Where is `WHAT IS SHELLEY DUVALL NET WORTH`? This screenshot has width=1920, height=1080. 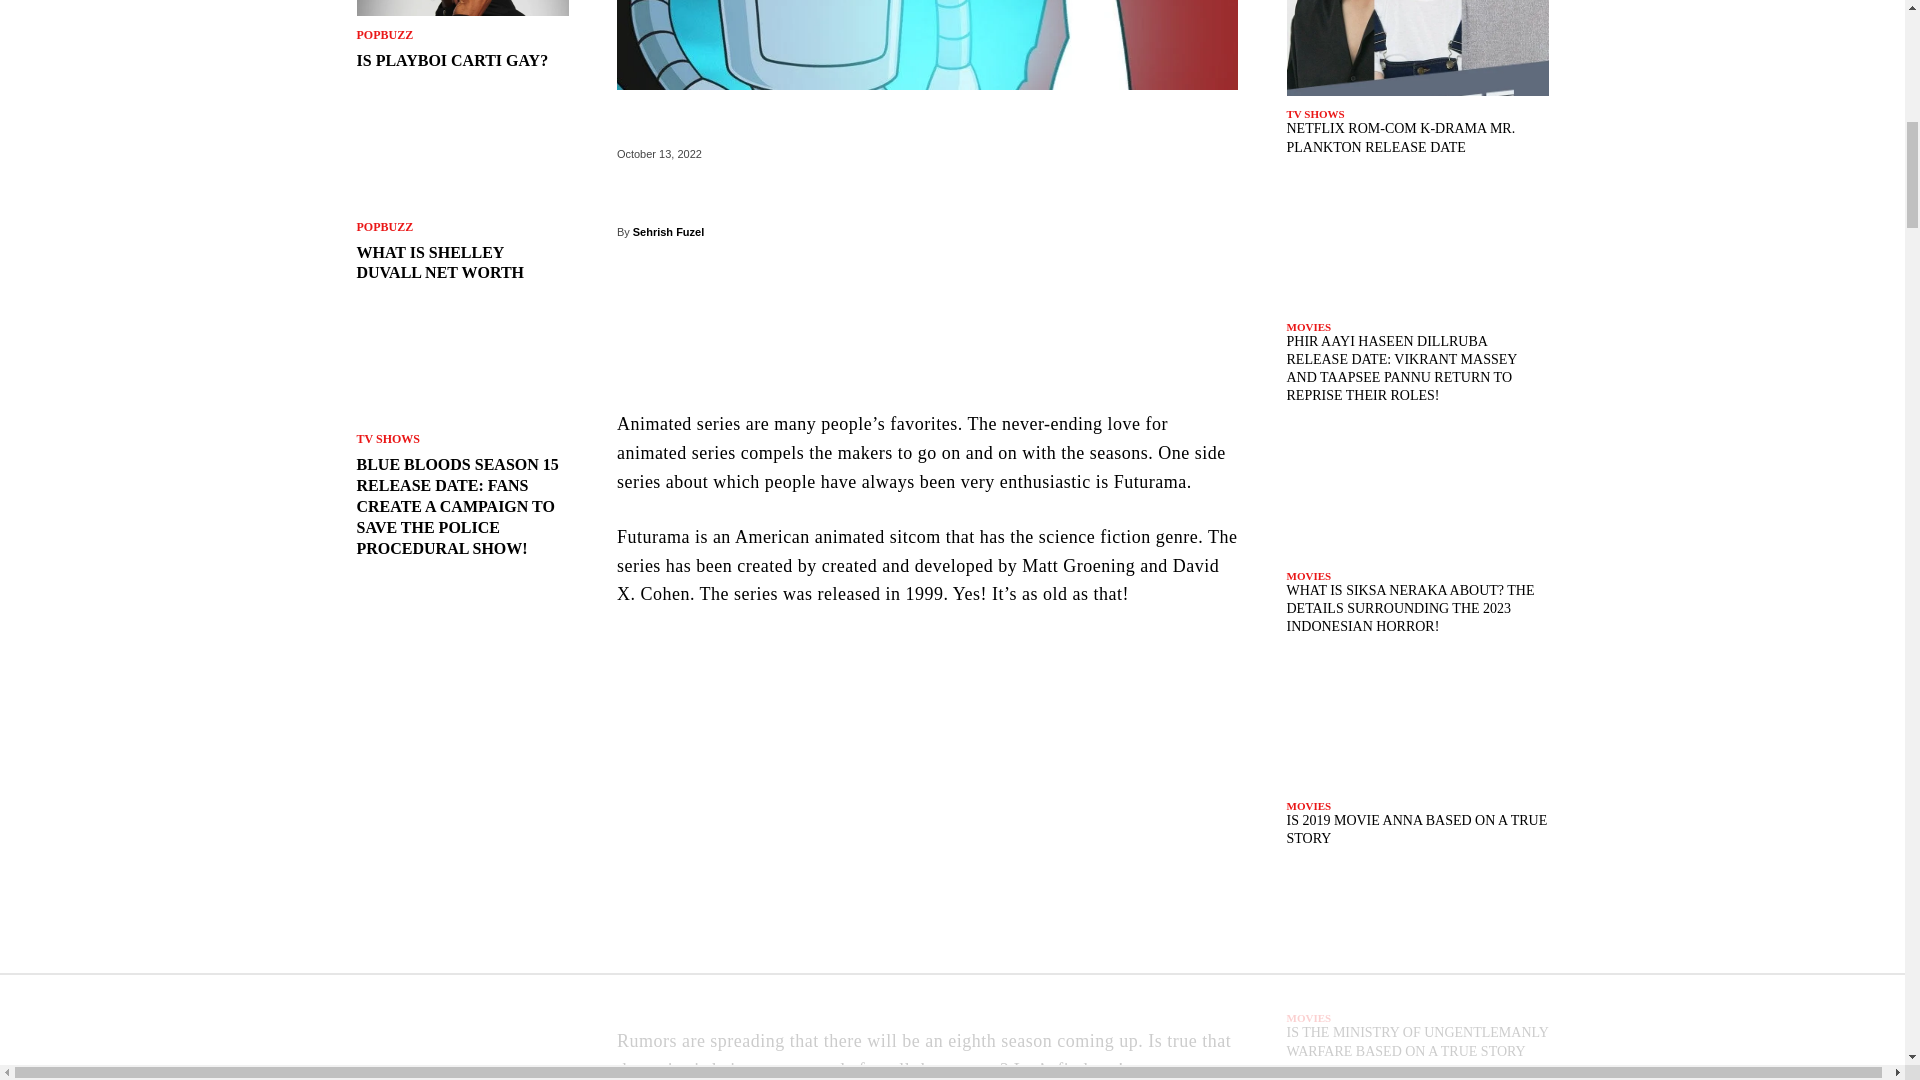 WHAT IS SHELLEY DUVALL NET WORTH is located at coordinates (440, 262).